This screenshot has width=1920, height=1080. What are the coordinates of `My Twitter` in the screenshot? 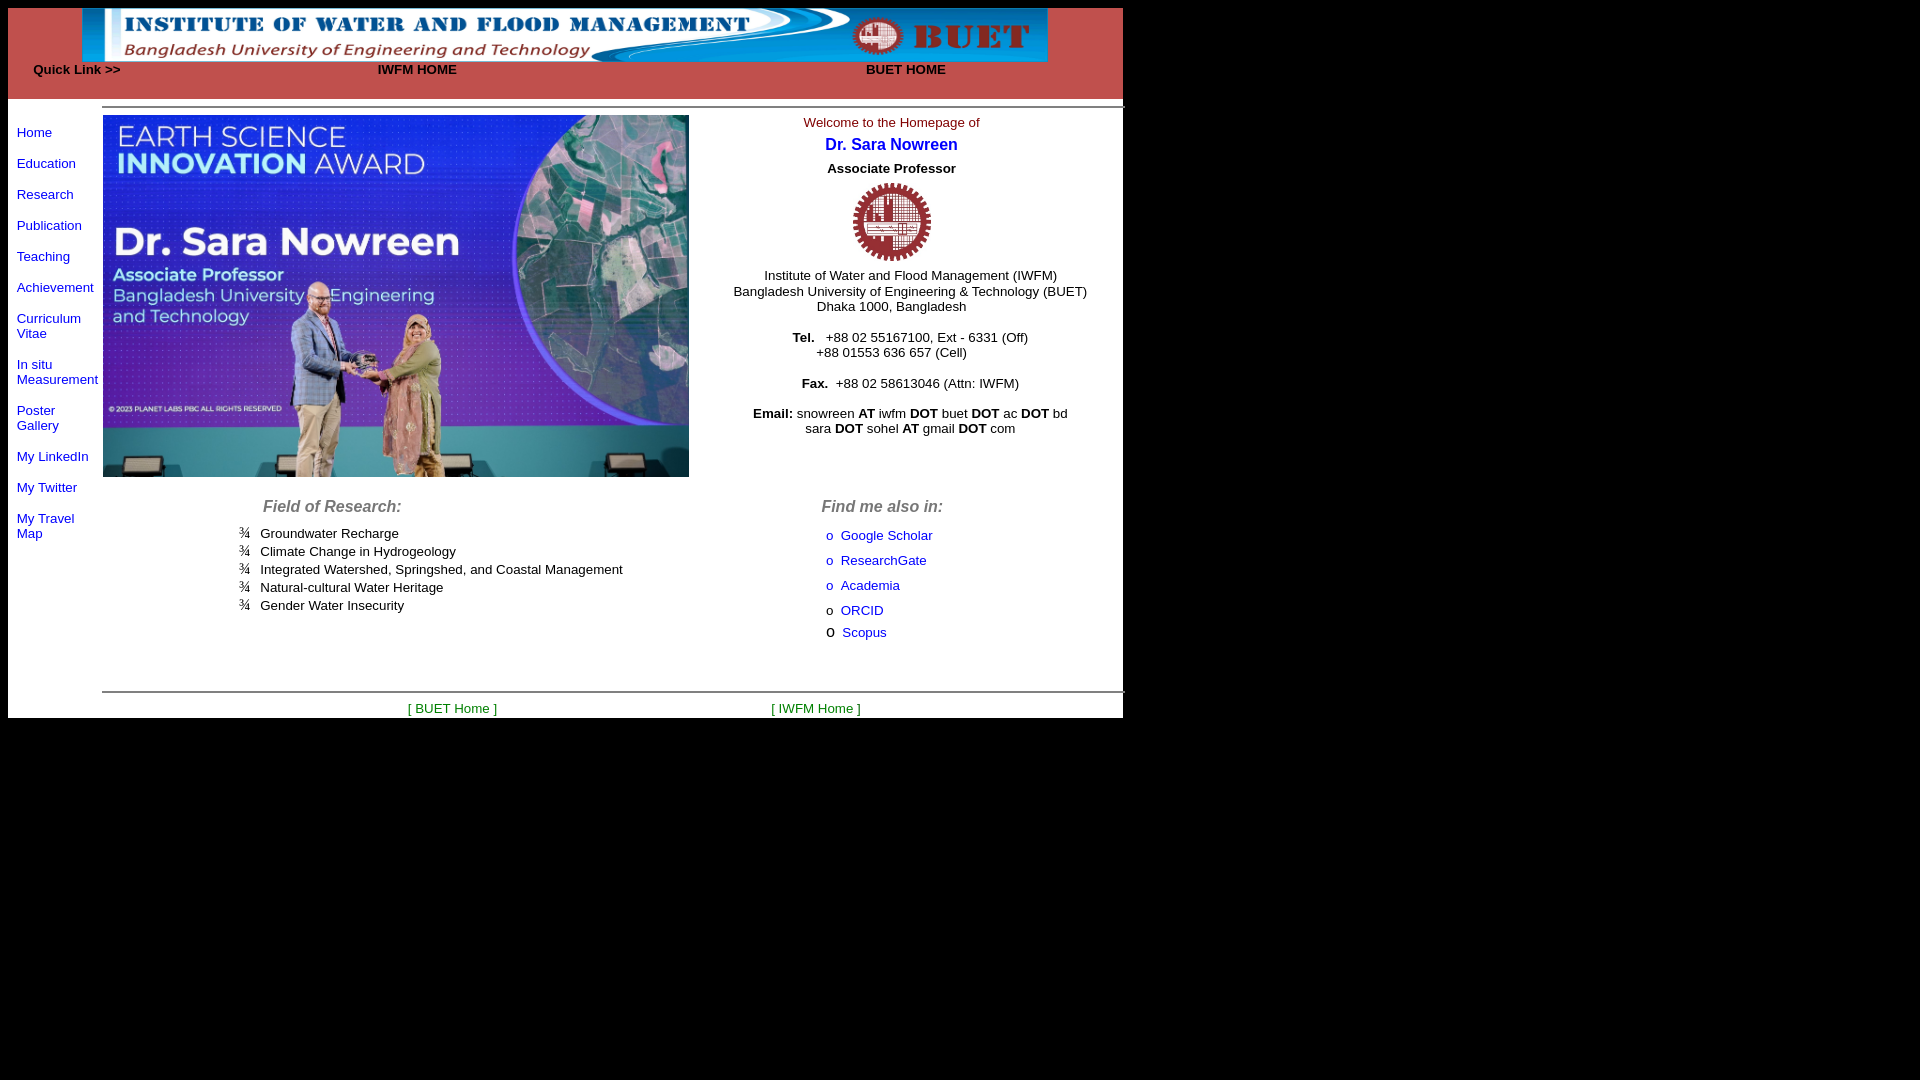 It's located at (47, 486).